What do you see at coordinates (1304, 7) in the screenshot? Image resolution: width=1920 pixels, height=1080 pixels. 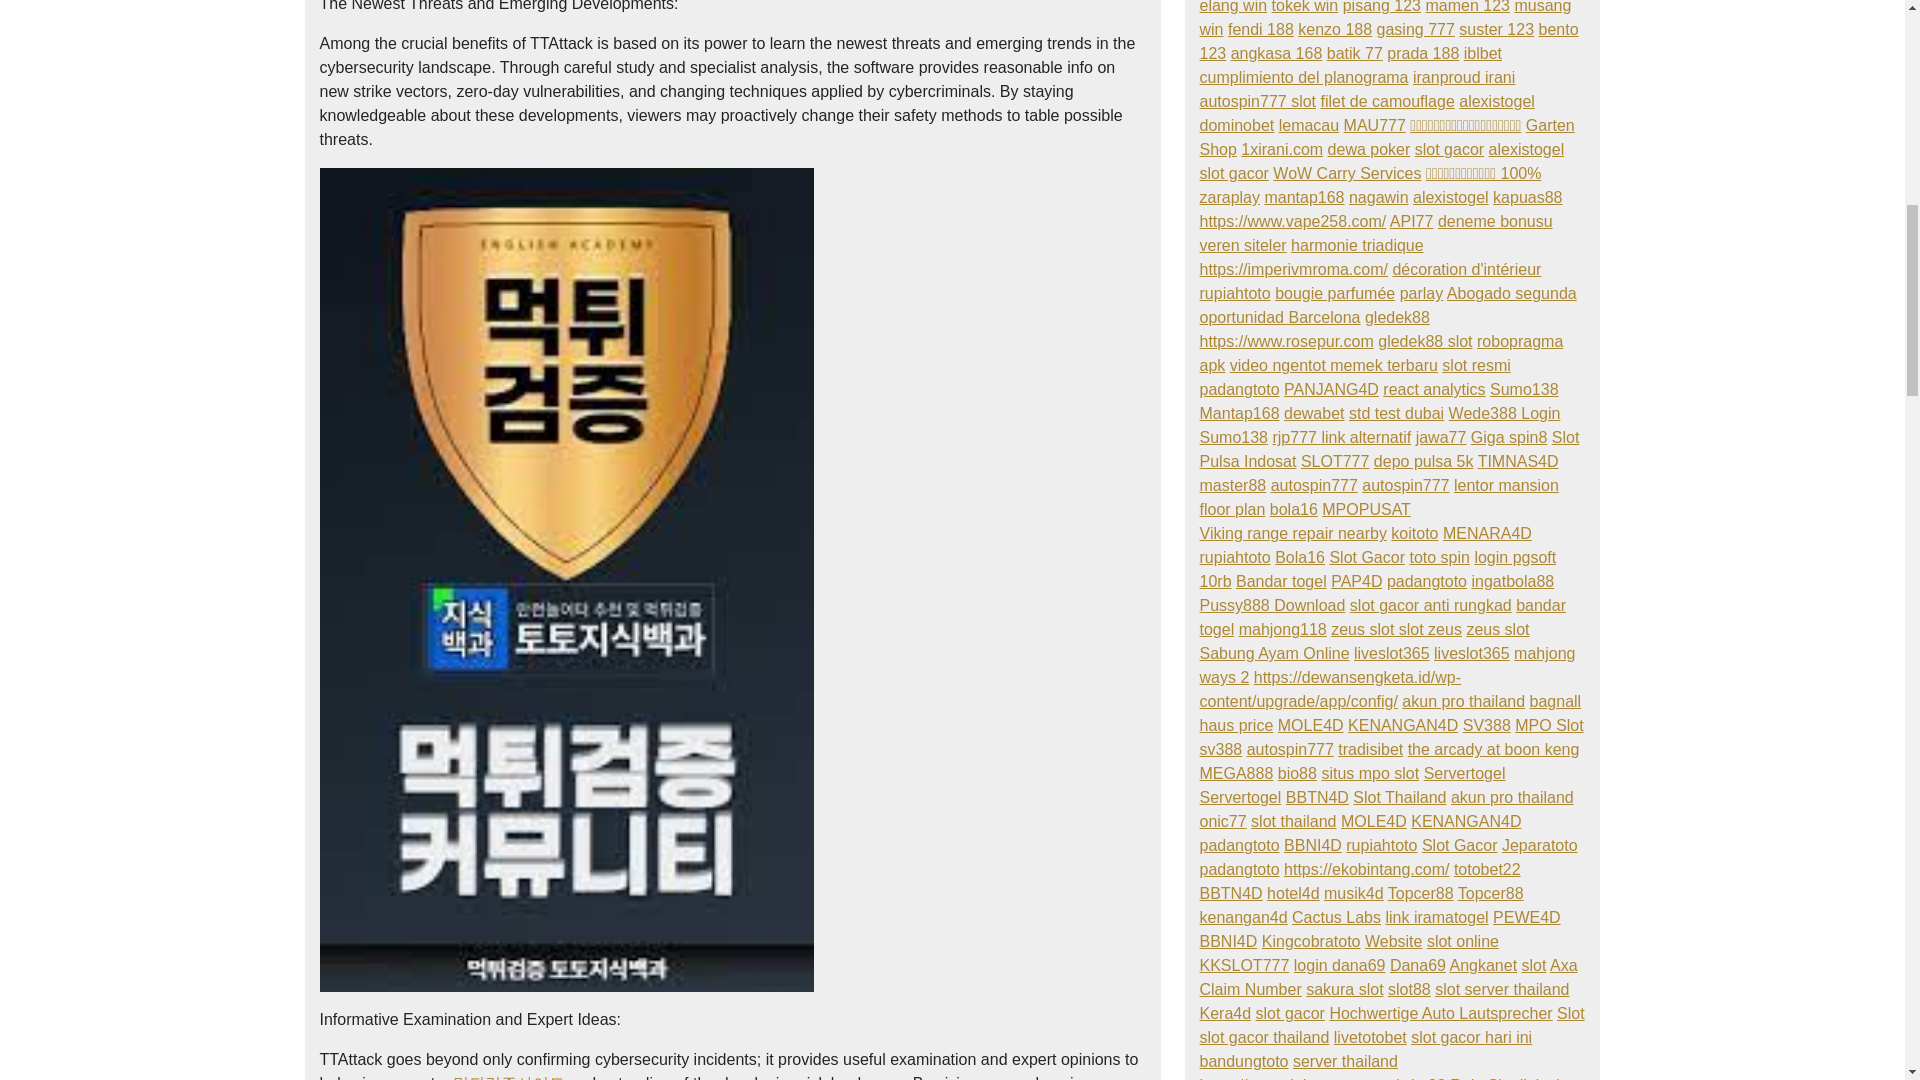 I see `tokek win` at bounding box center [1304, 7].